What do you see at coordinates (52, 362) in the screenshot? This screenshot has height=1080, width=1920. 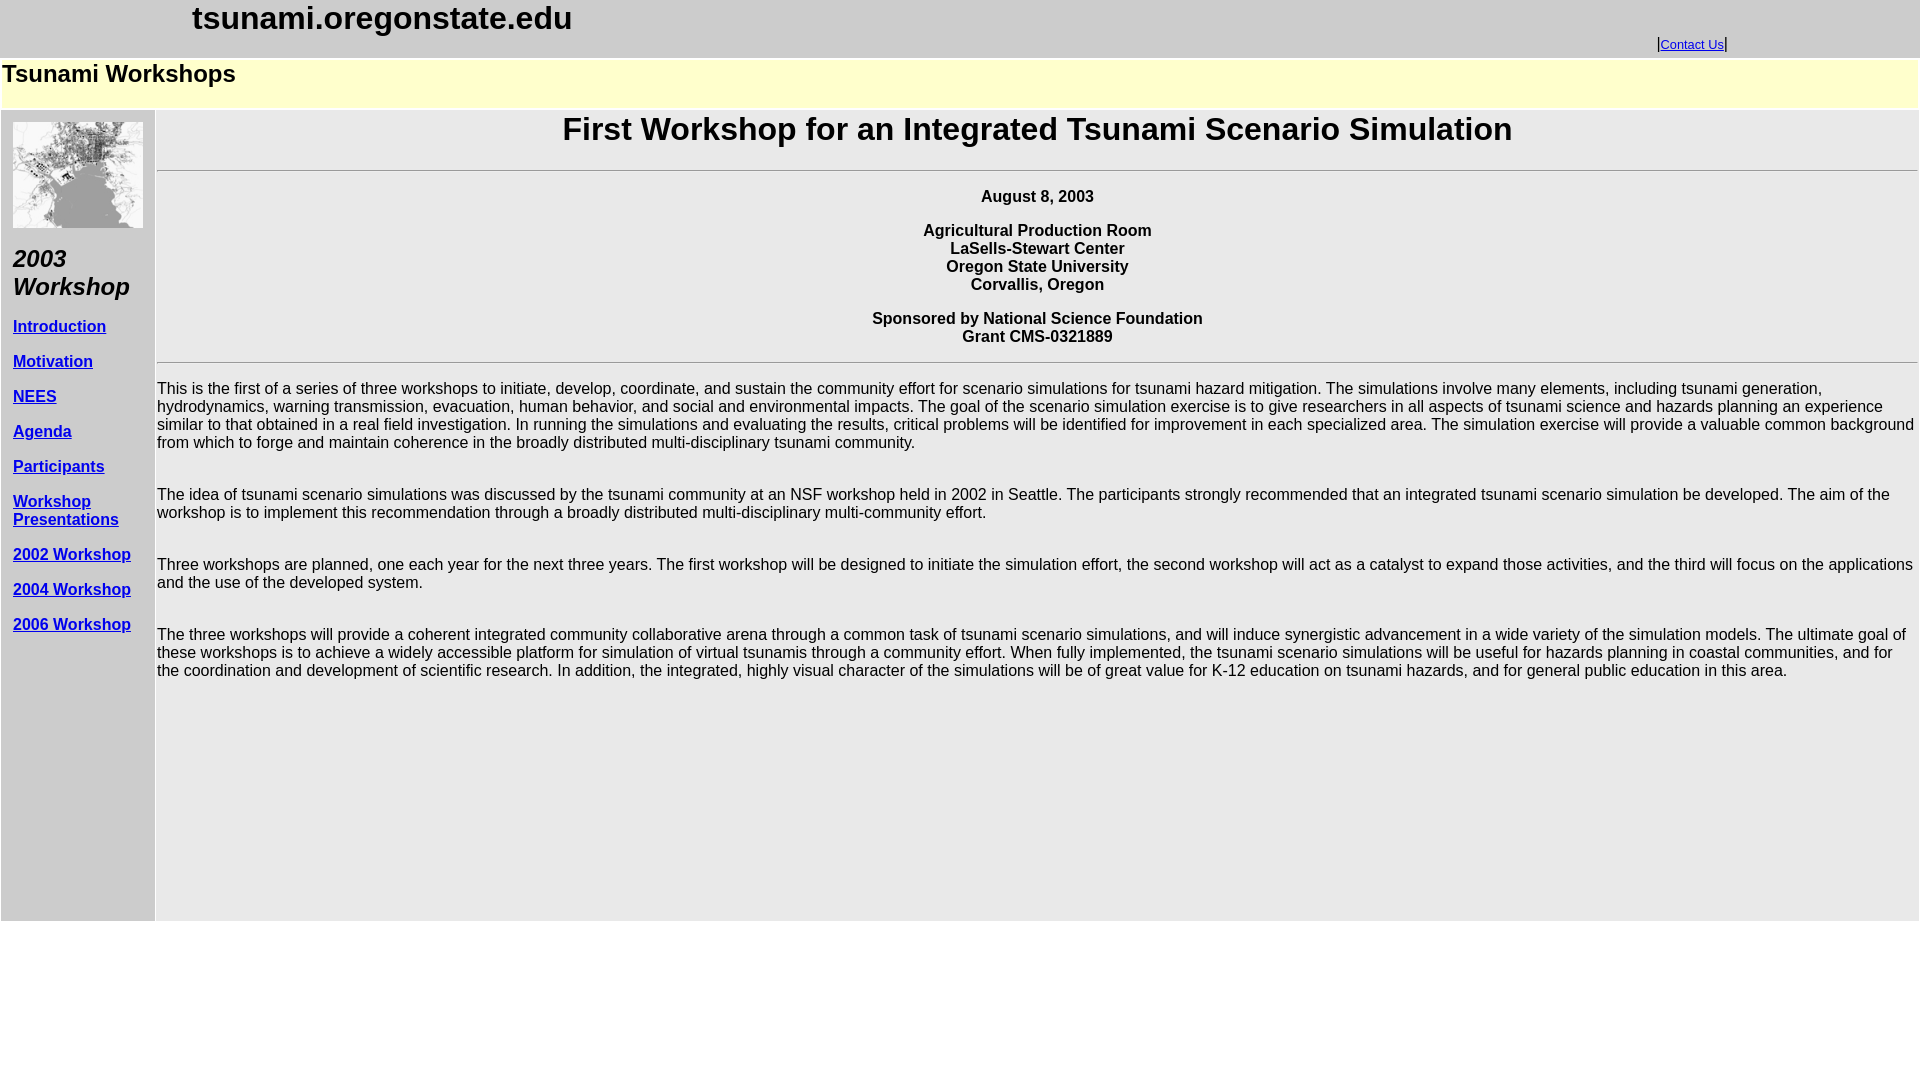 I see `Motivation` at bounding box center [52, 362].